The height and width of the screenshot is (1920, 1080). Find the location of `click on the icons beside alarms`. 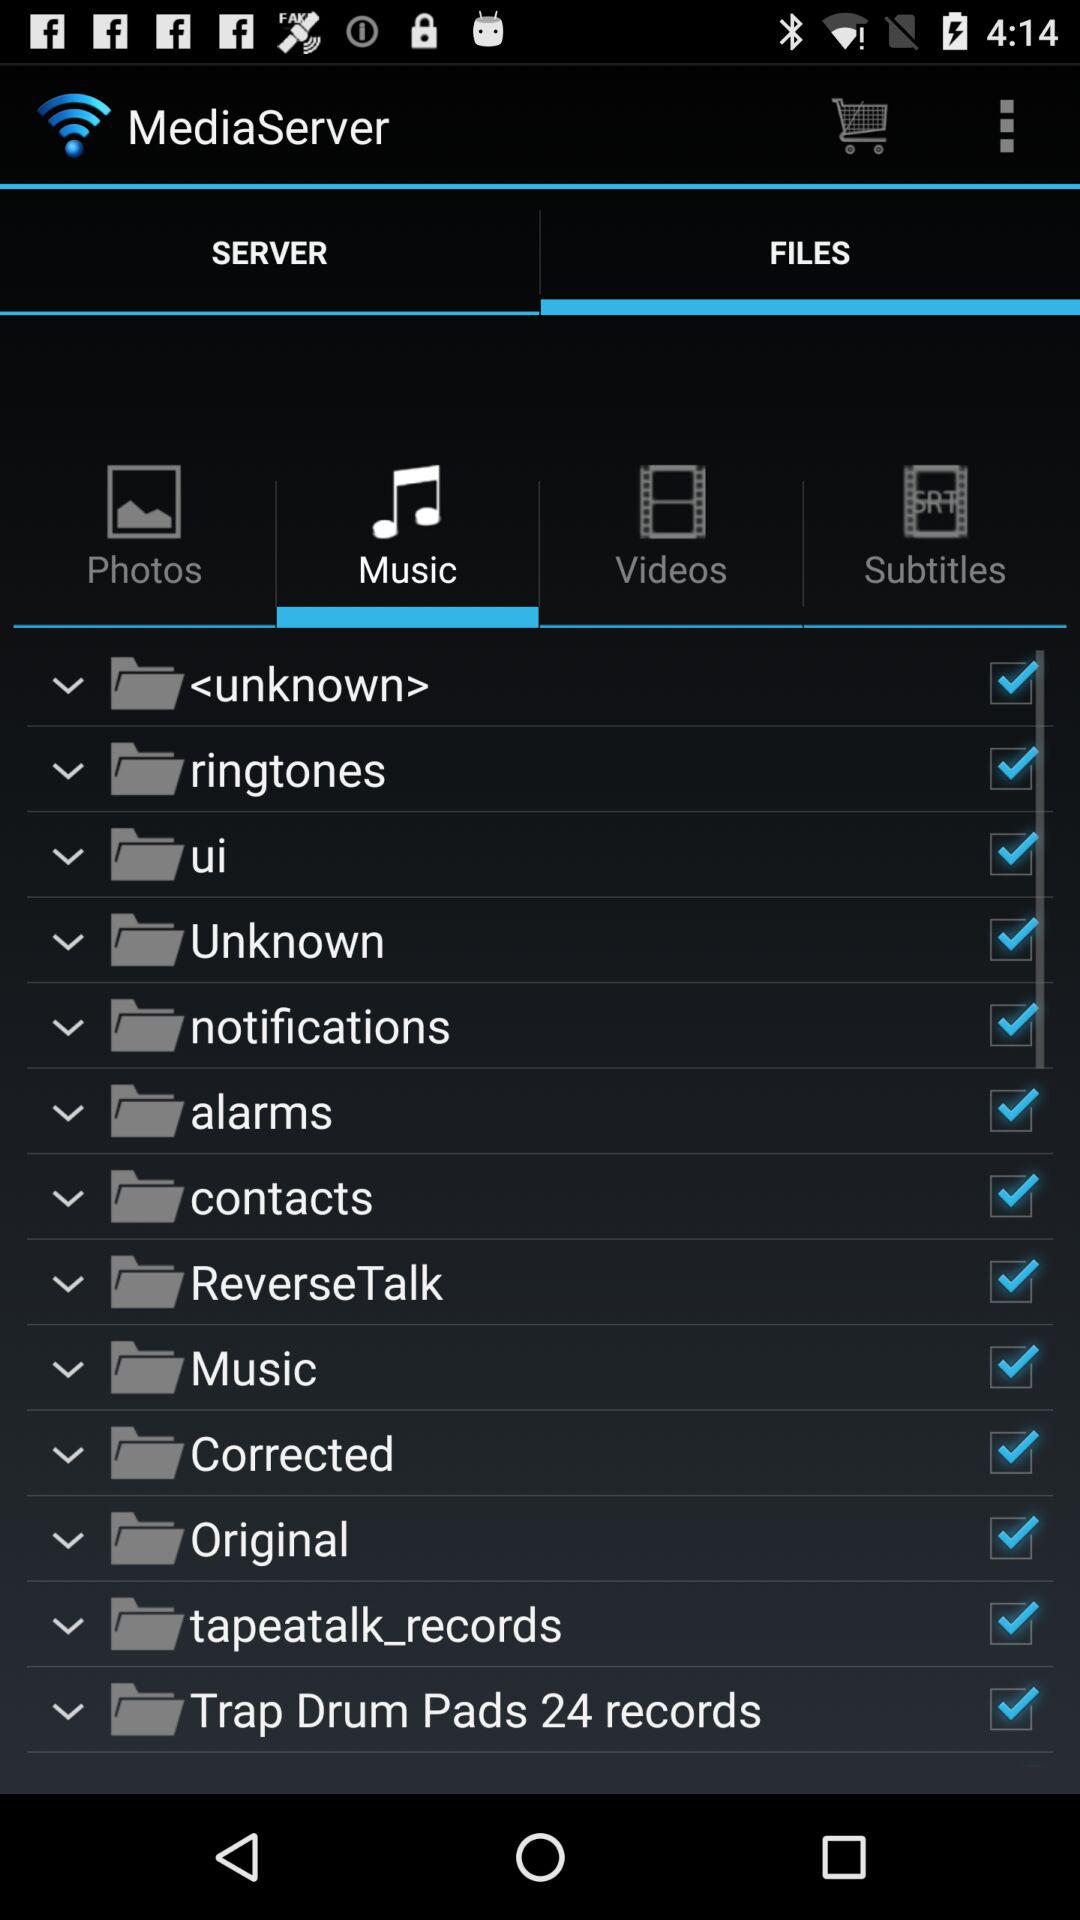

click on the icons beside alarms is located at coordinates (148, 1111).